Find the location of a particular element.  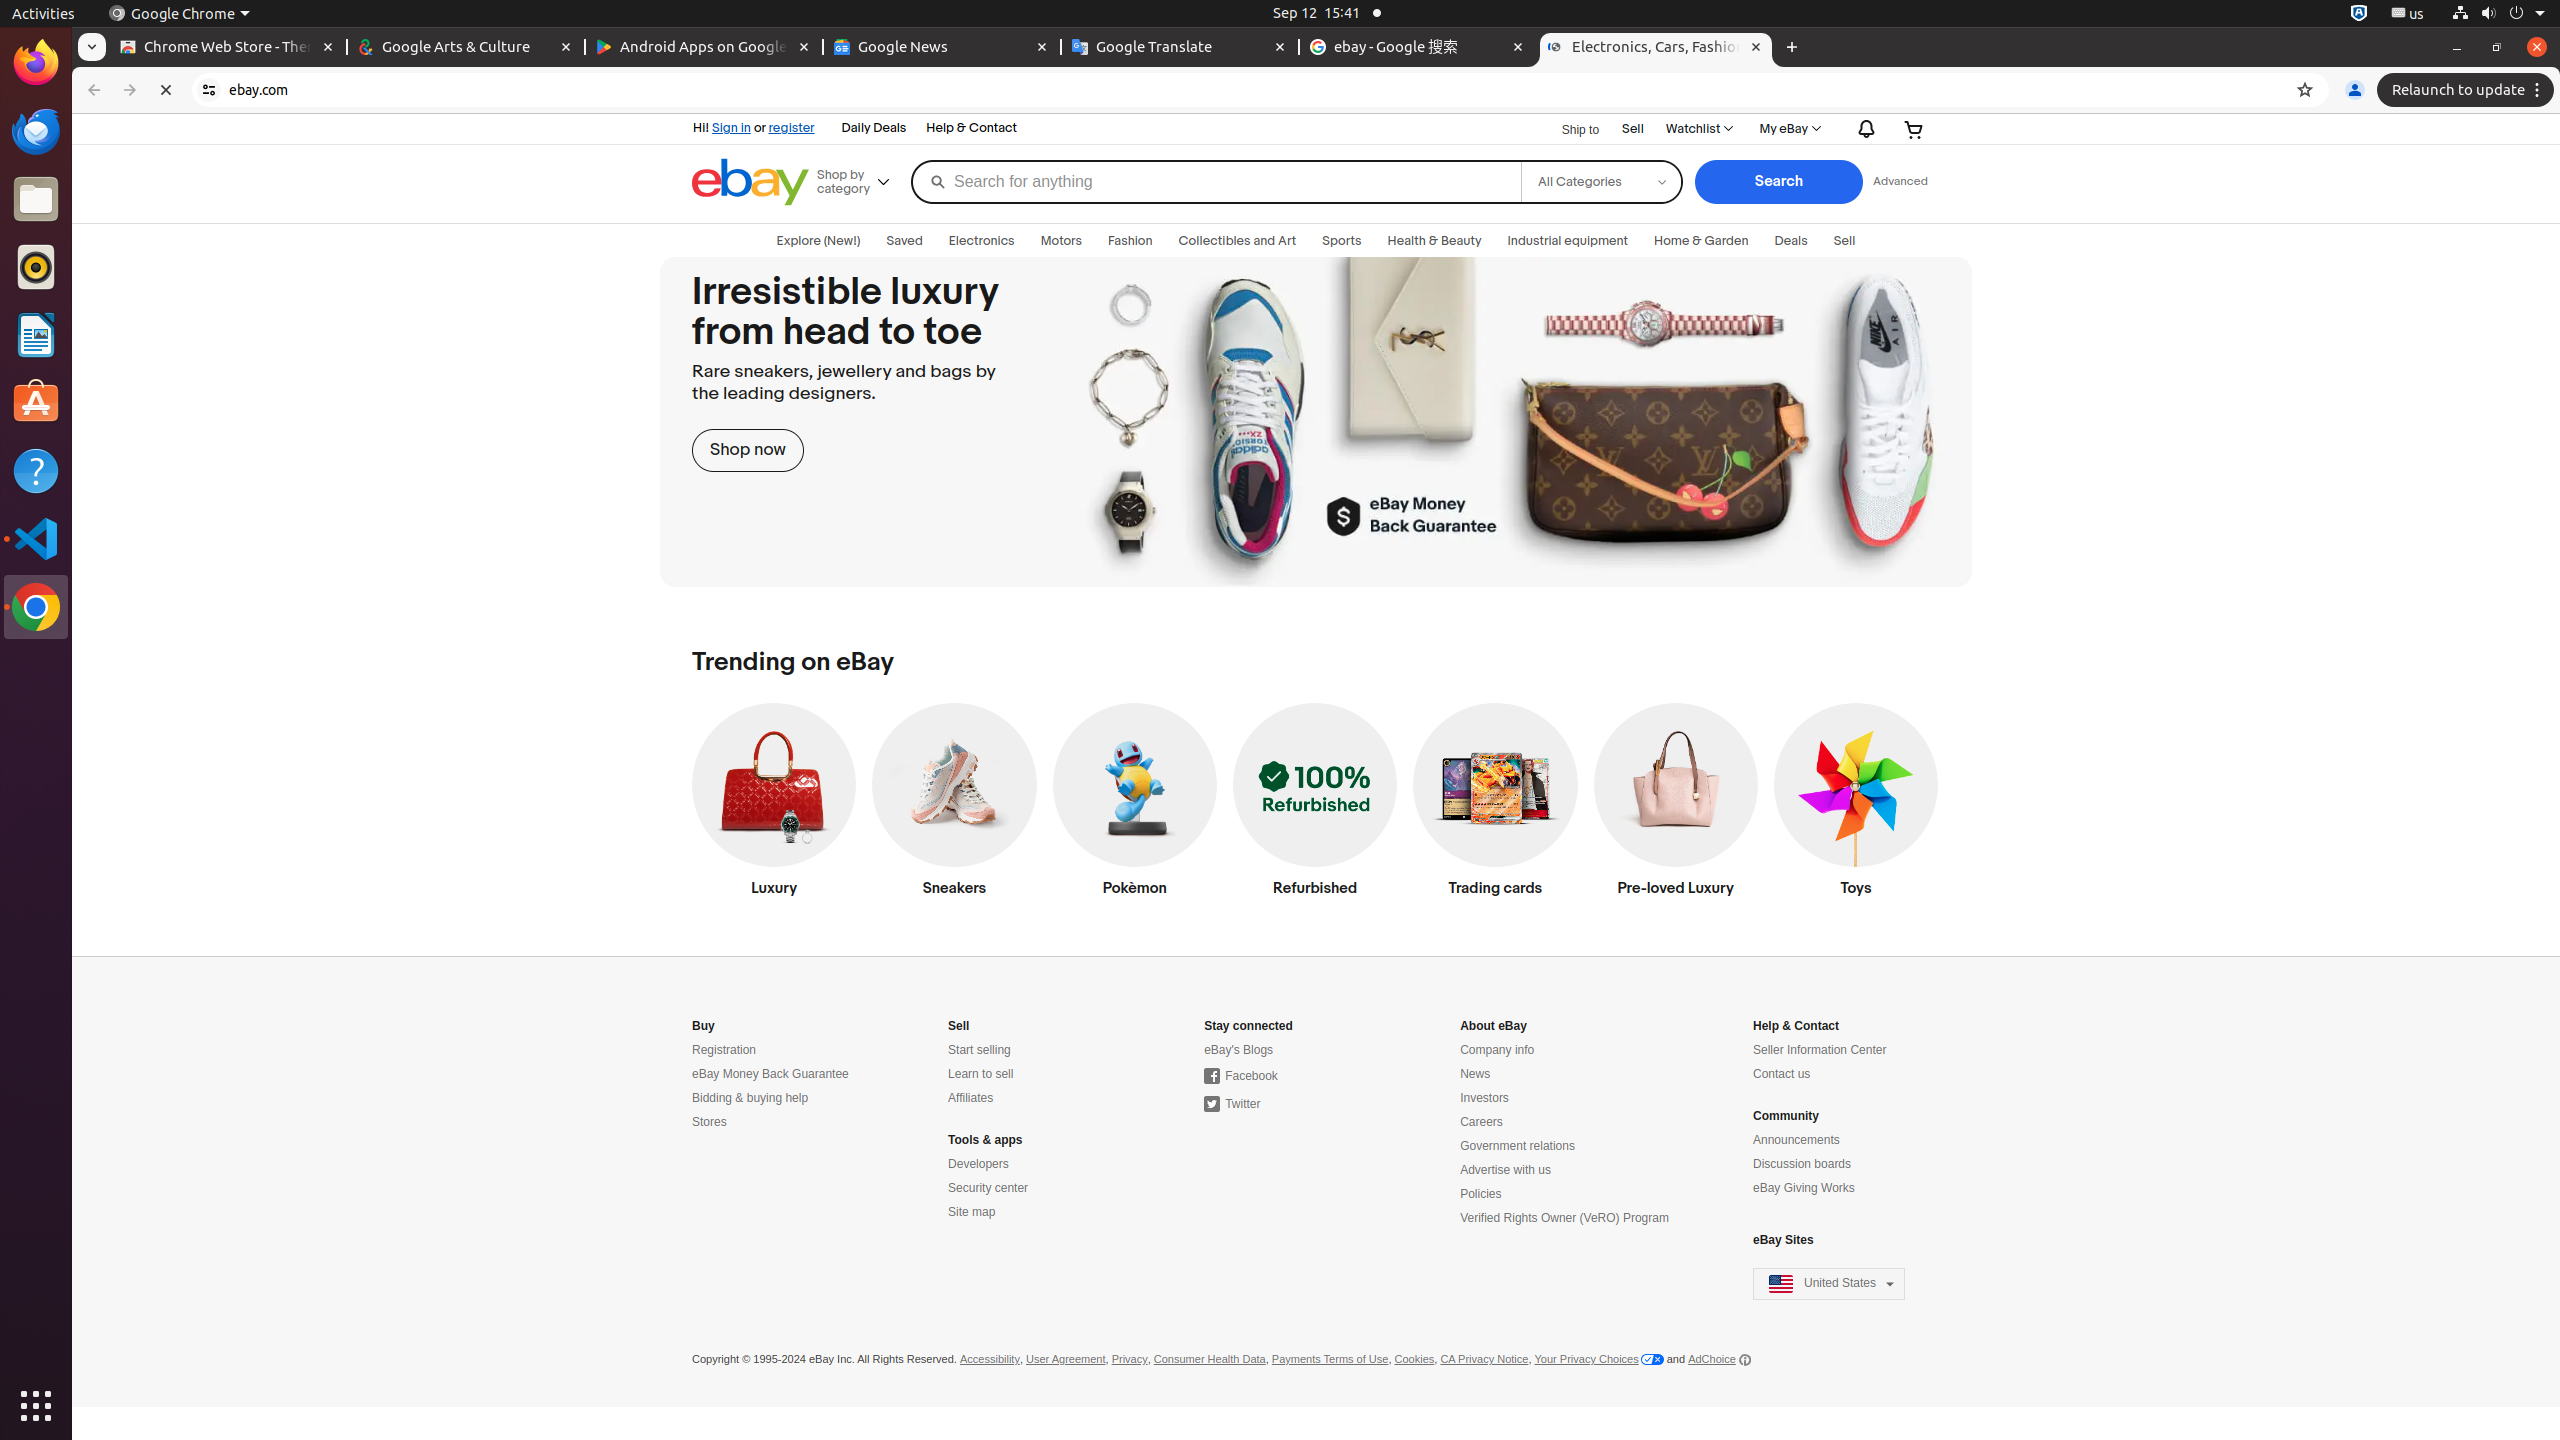

Google Arts & Culture - Memory usage - 58.2 MB is located at coordinates (466, 48).